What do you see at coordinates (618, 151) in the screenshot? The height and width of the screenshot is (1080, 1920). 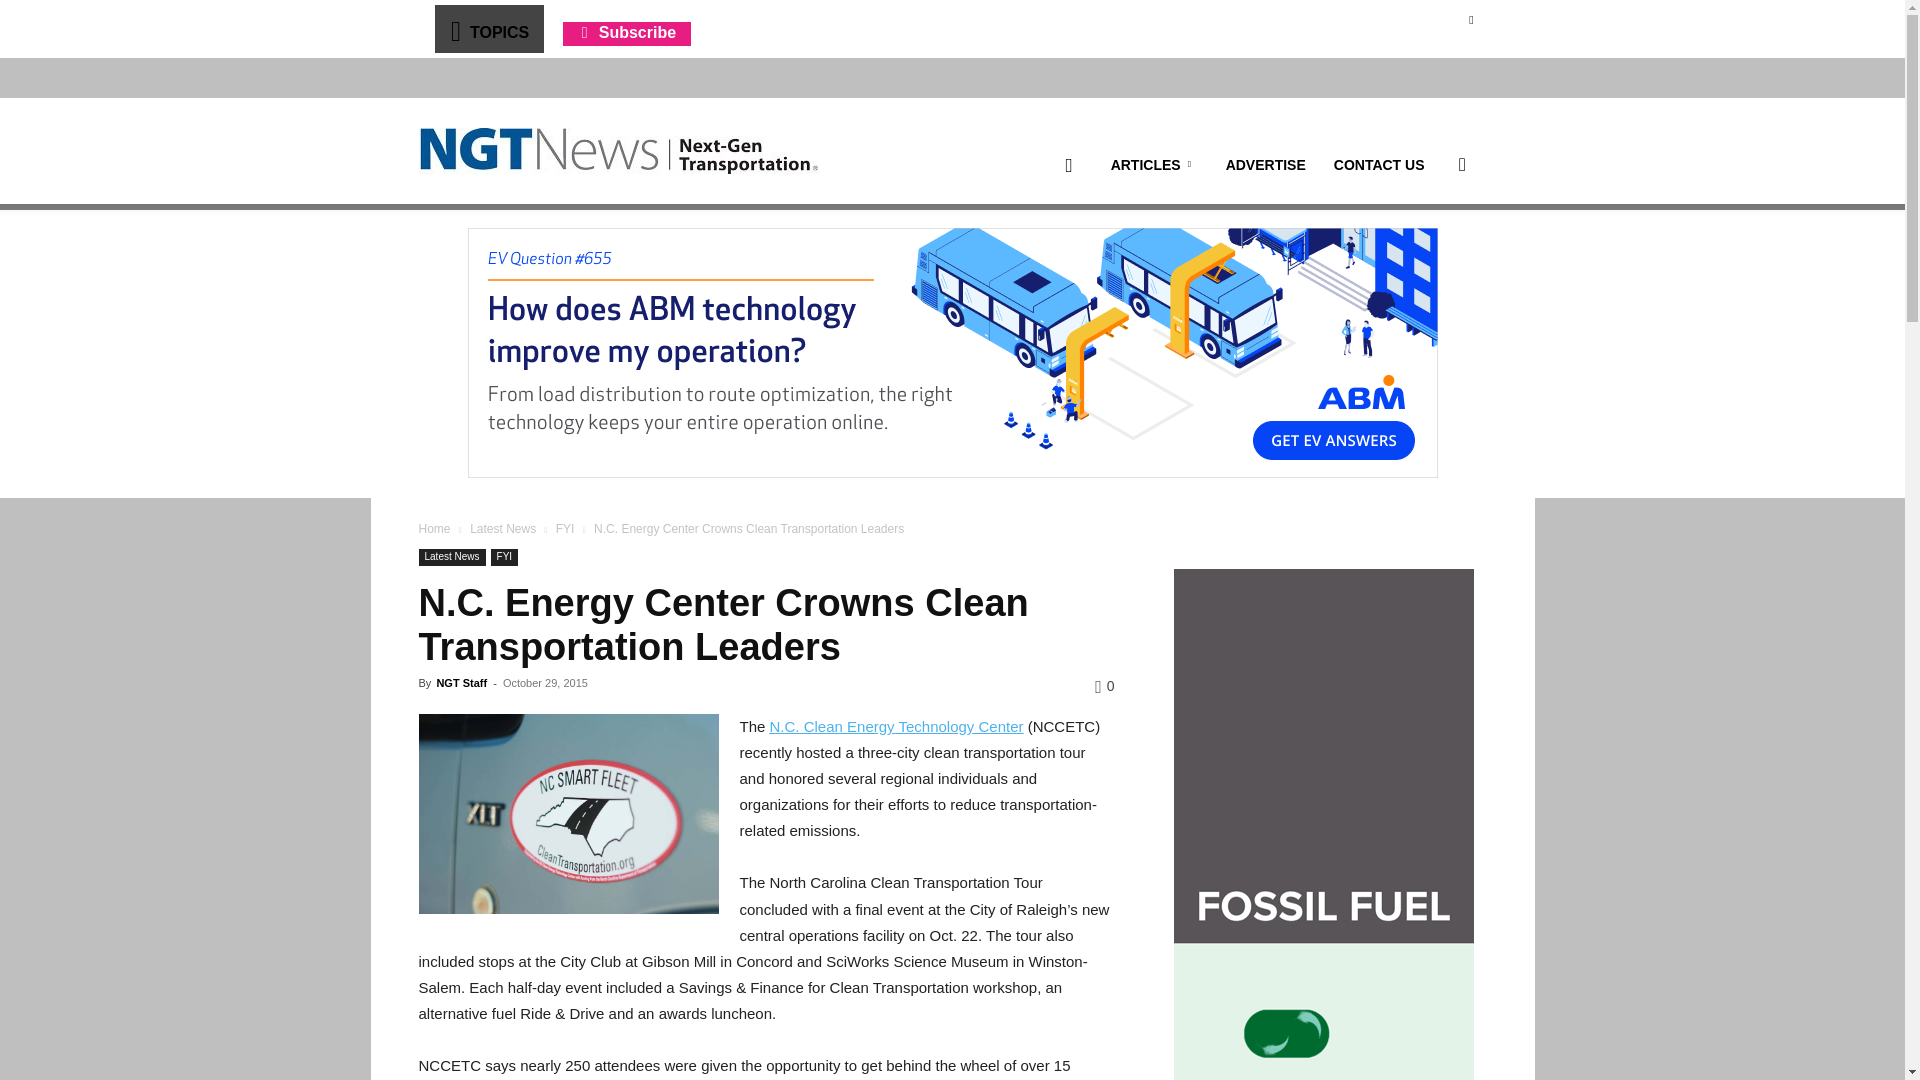 I see `Alternative Fuel News, CNG News` at bounding box center [618, 151].